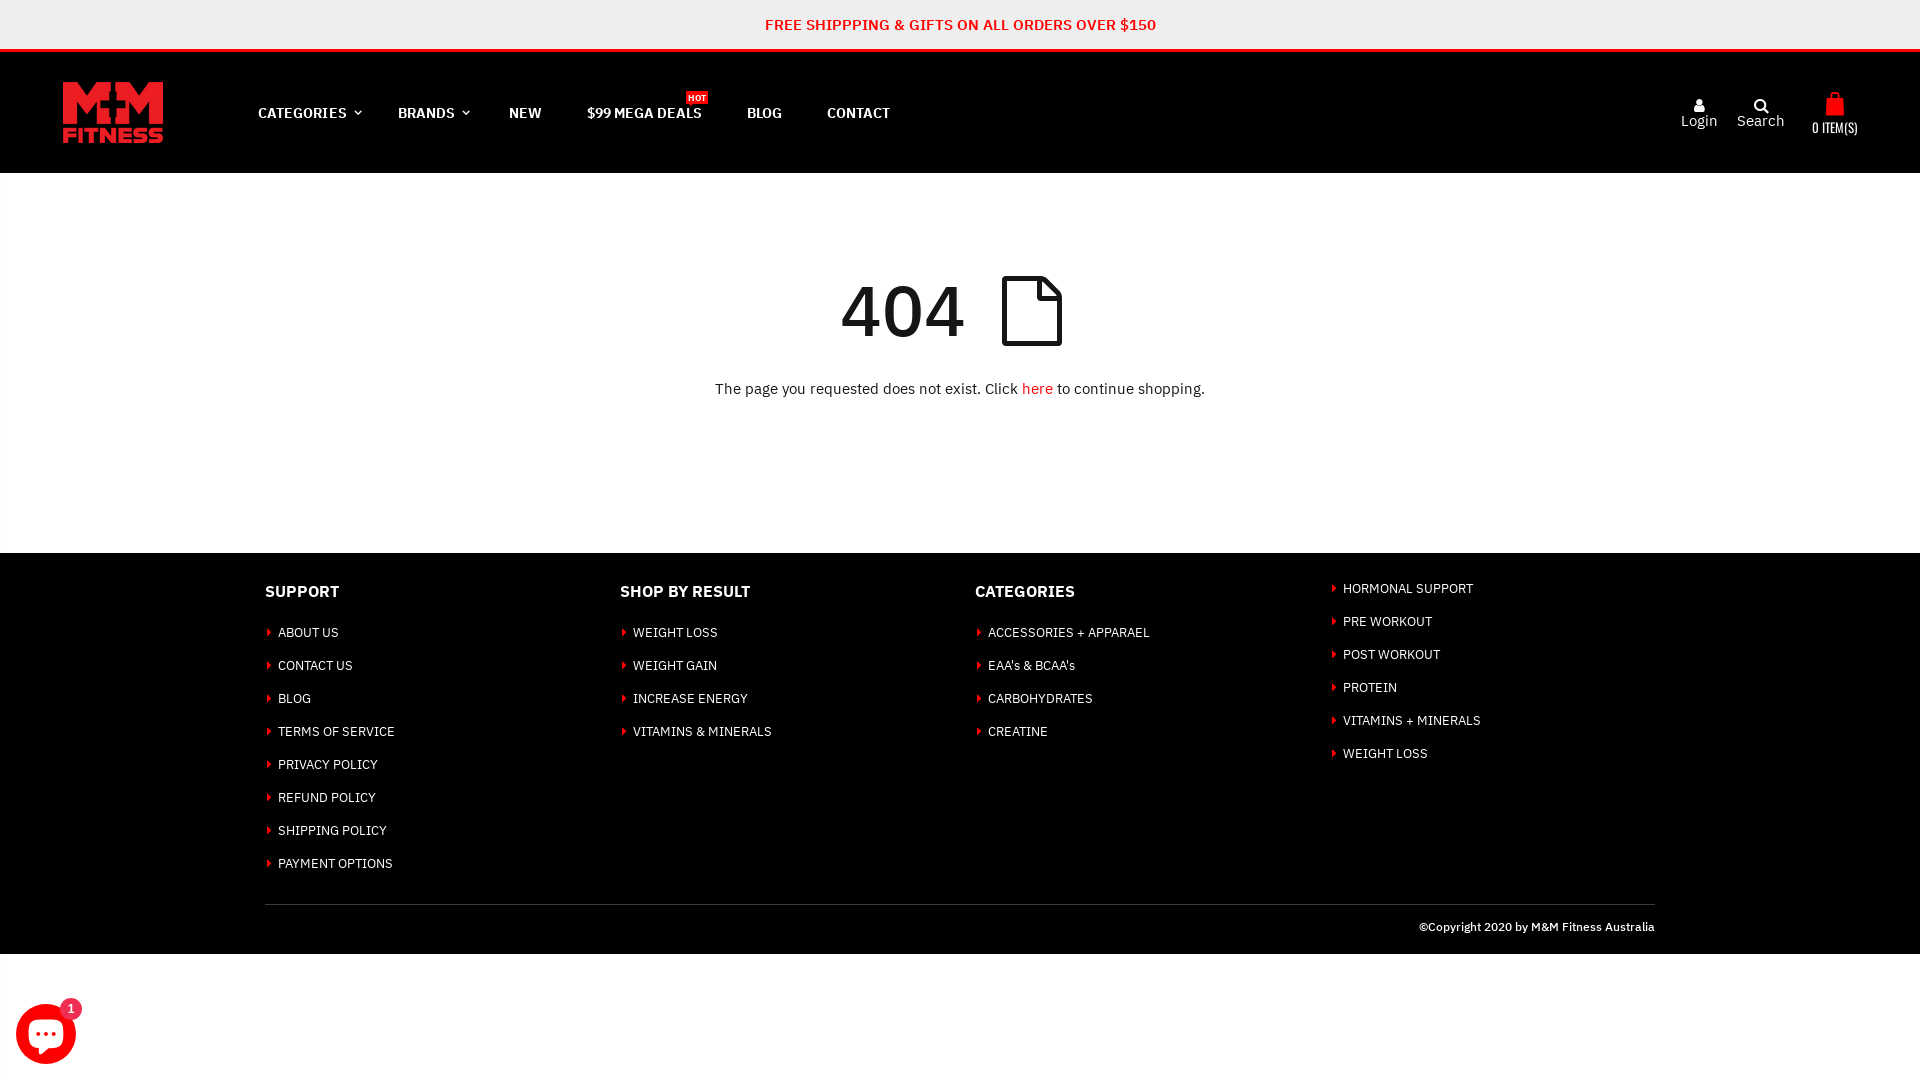 Image resolution: width=1920 pixels, height=1080 pixels. Describe the element at coordinates (526, 112) in the screenshot. I see `NEW` at that location.